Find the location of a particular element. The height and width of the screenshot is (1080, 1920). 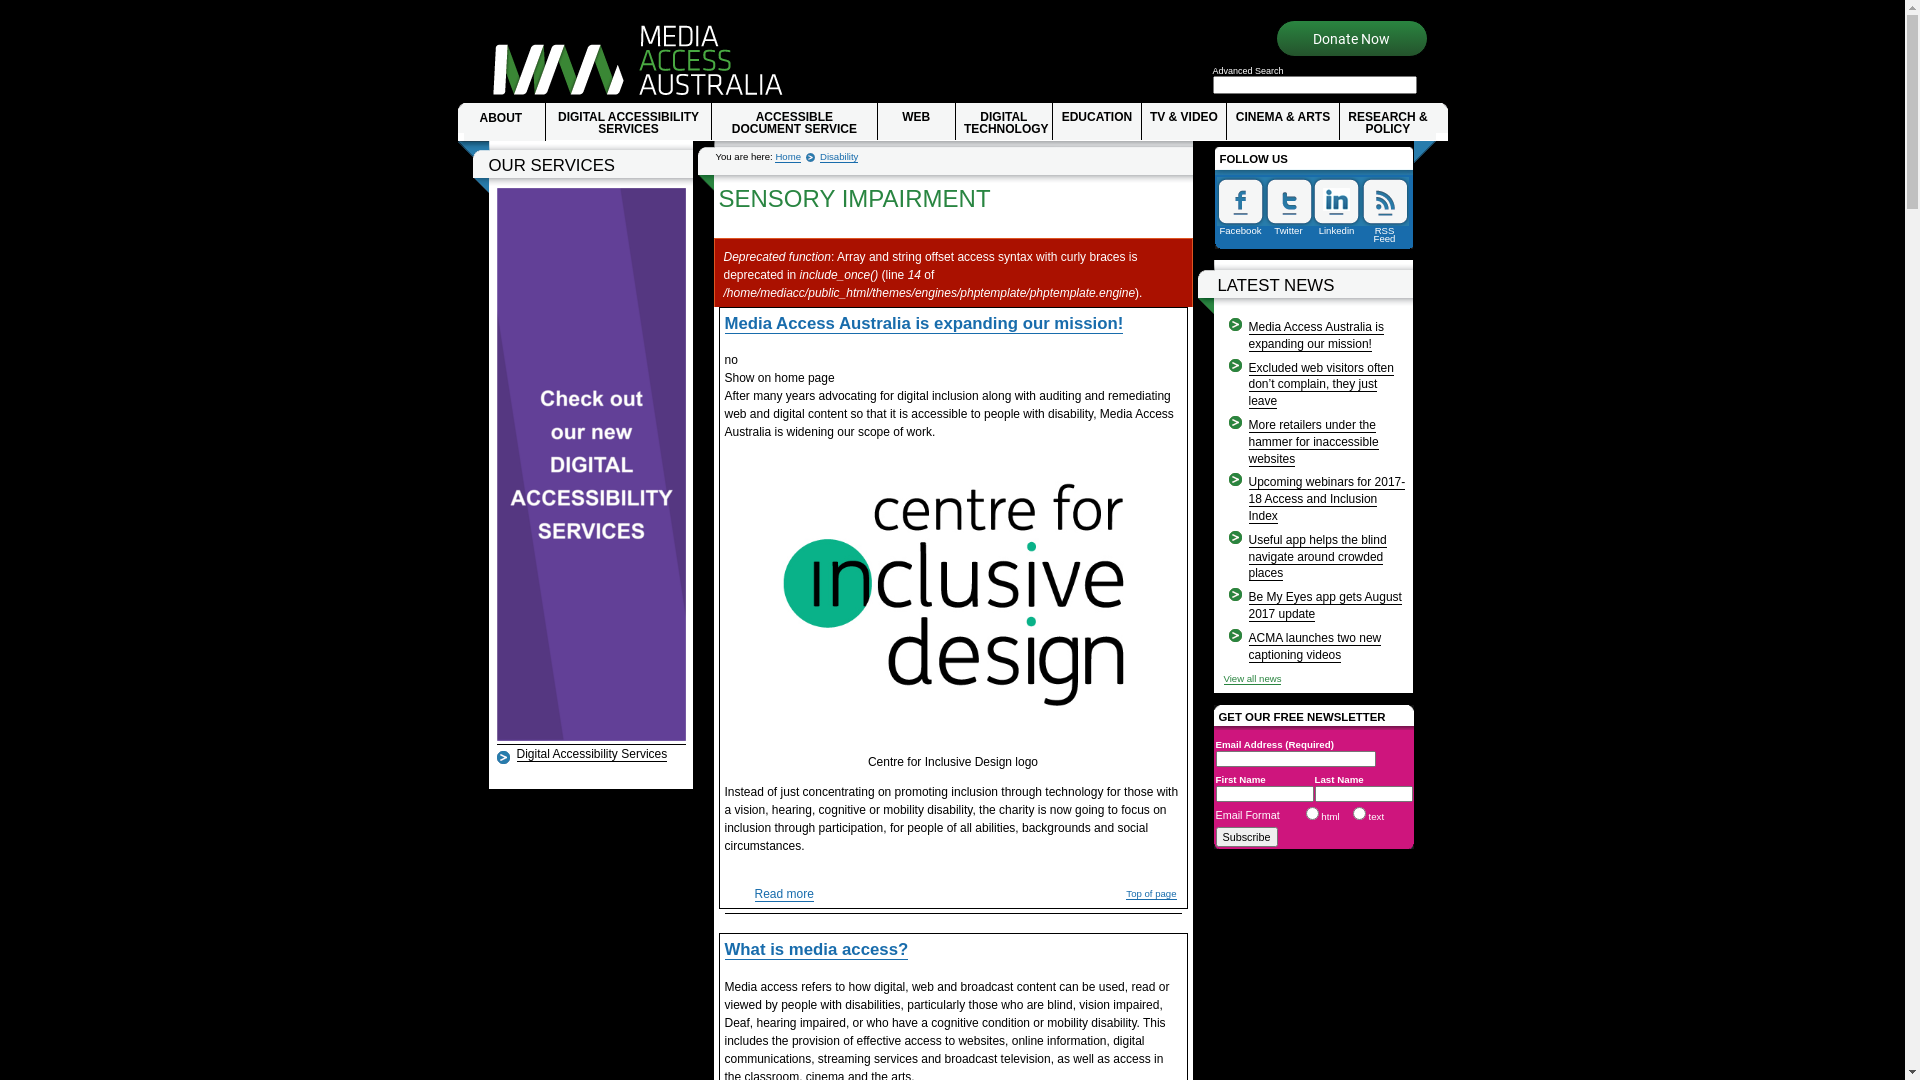

View all news is located at coordinates (1253, 679).